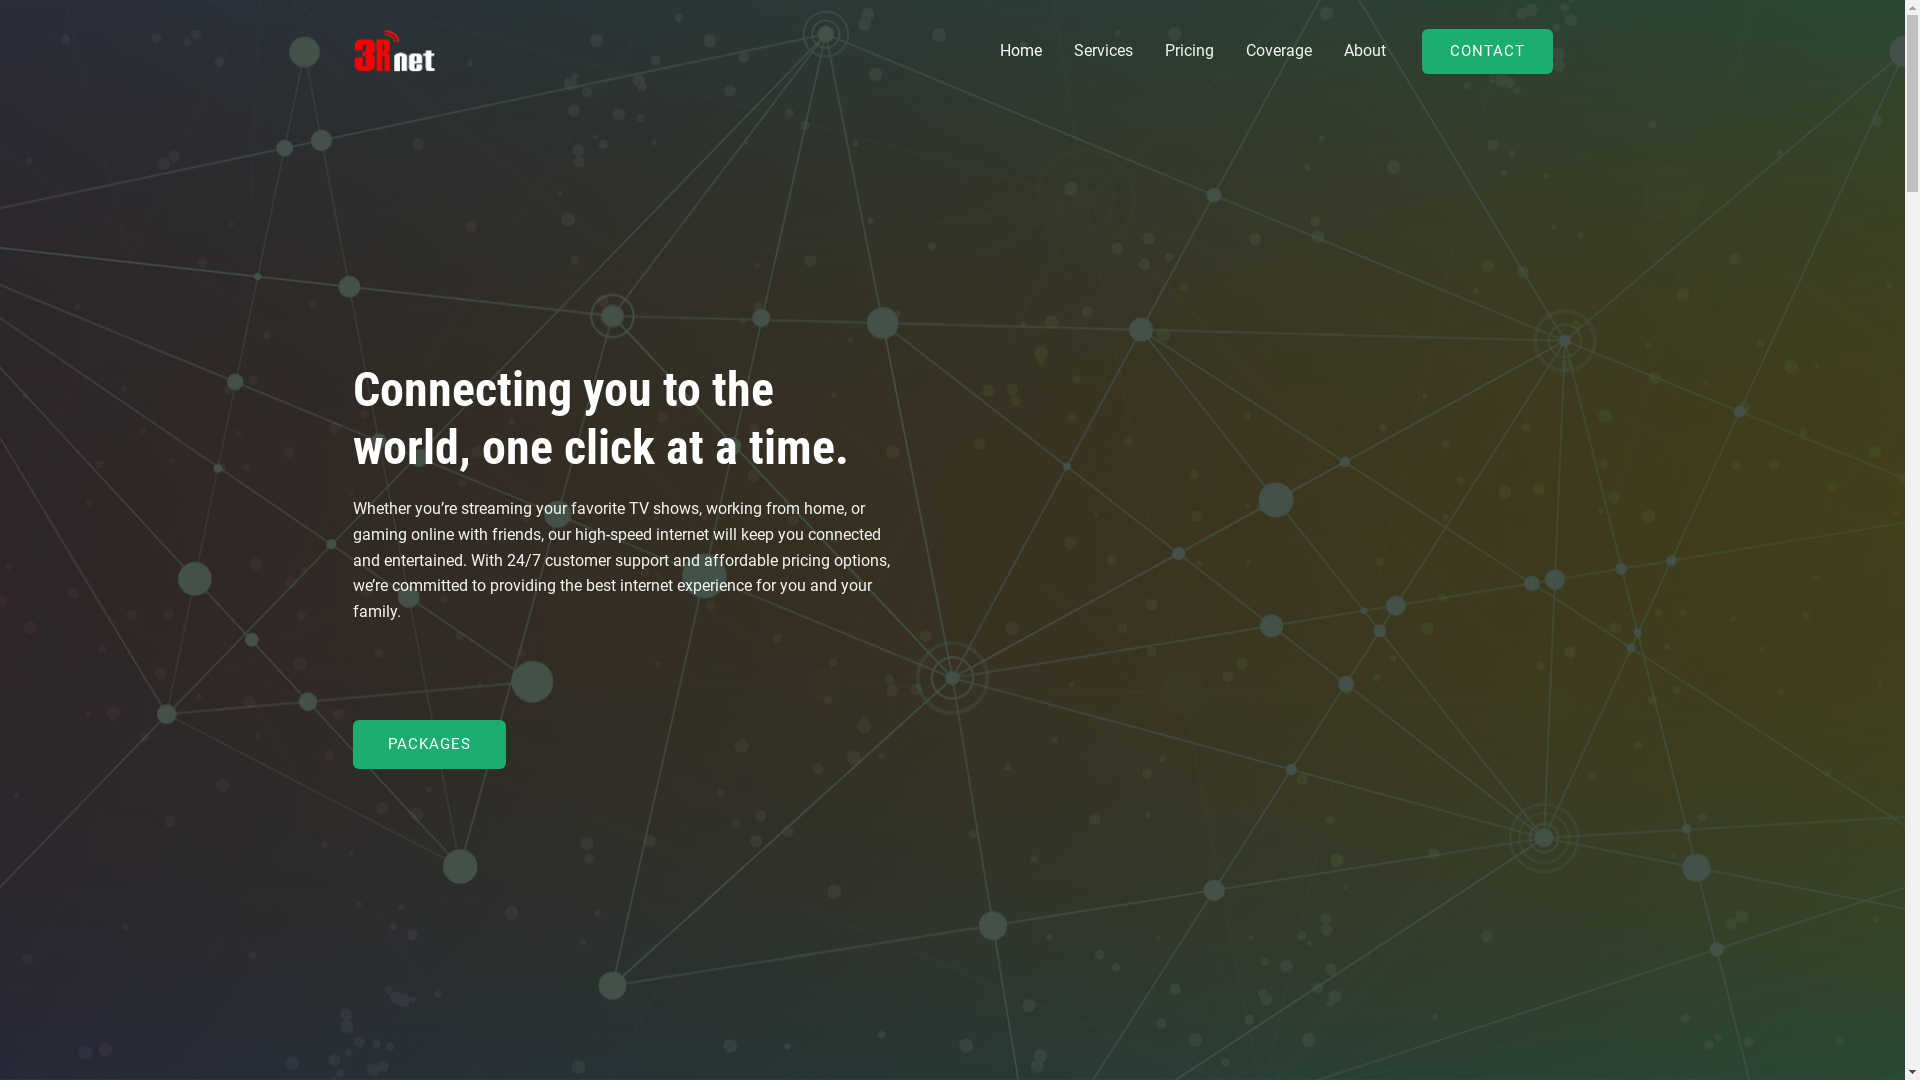  What do you see at coordinates (428, 744) in the screenshot?
I see `PACKAGES` at bounding box center [428, 744].